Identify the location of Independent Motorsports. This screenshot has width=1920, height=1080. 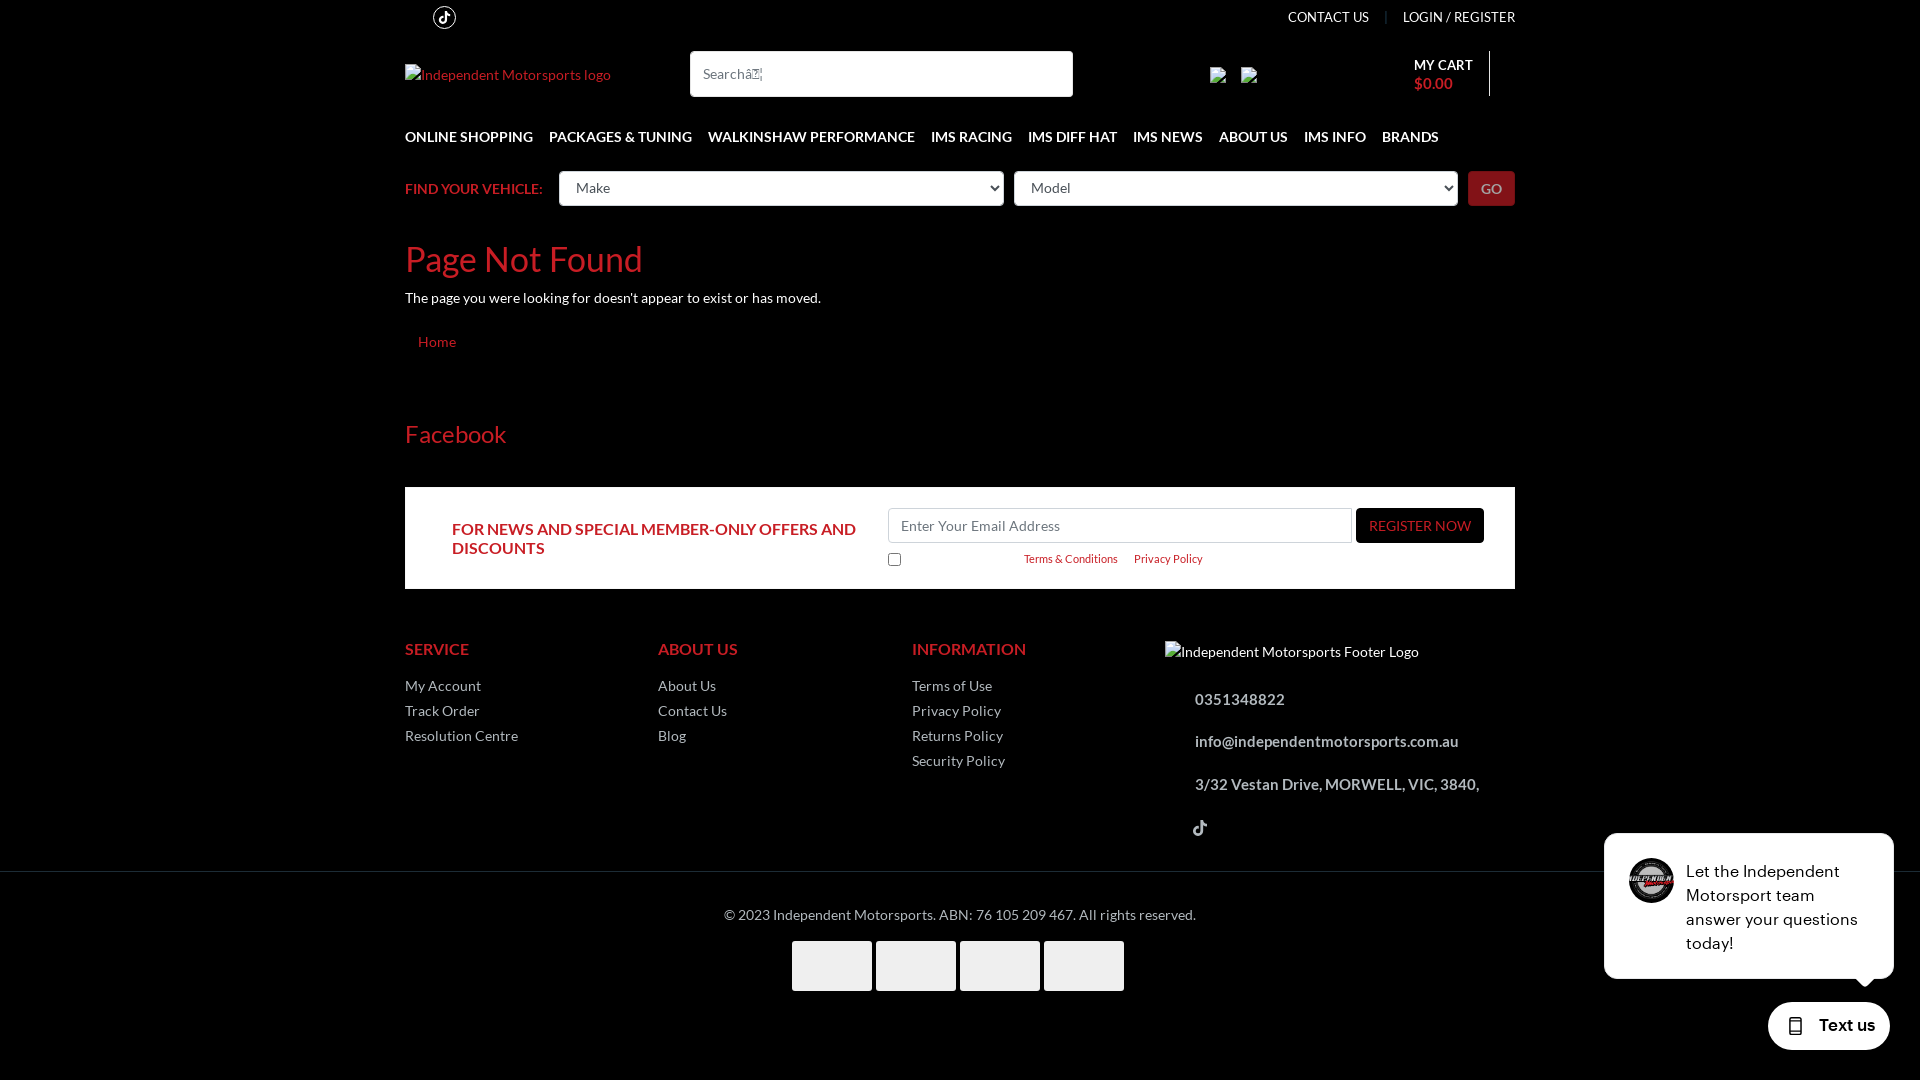
(508, 72).